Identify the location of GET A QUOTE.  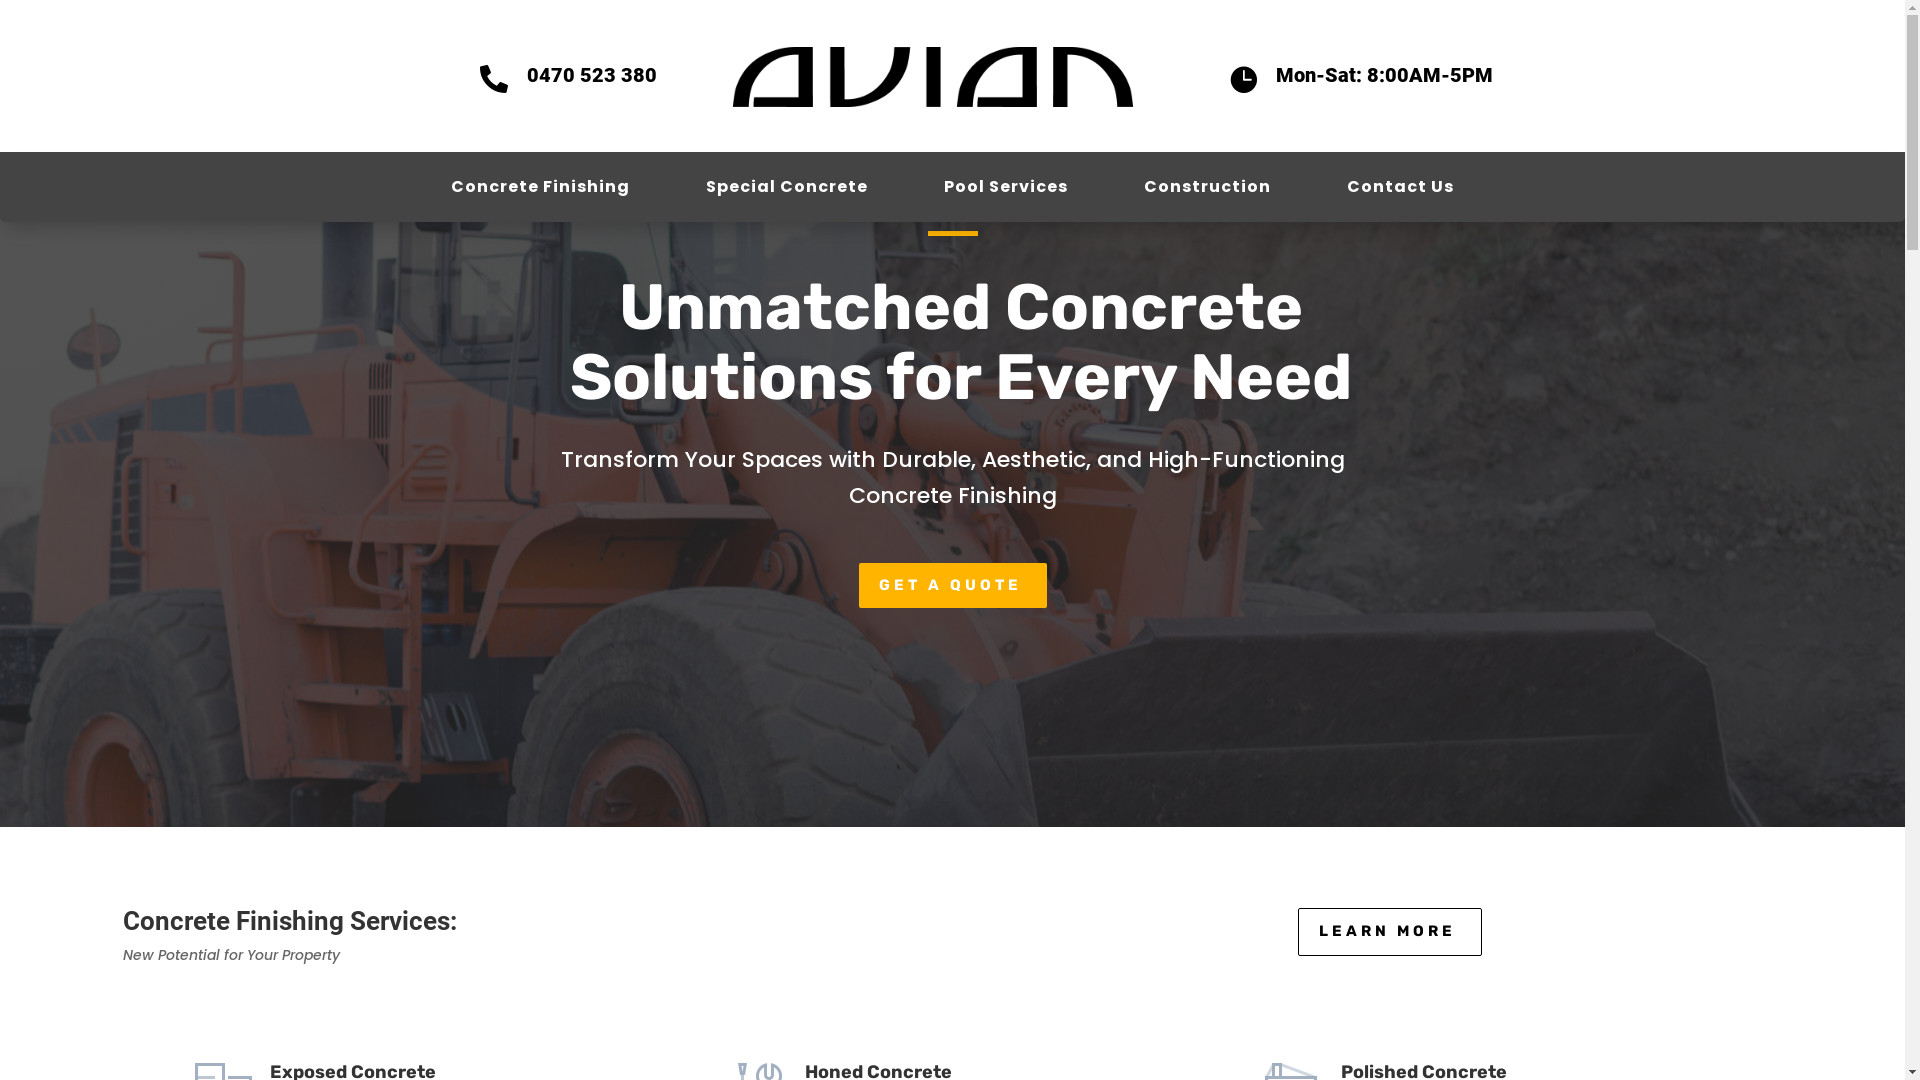
(952, 586).